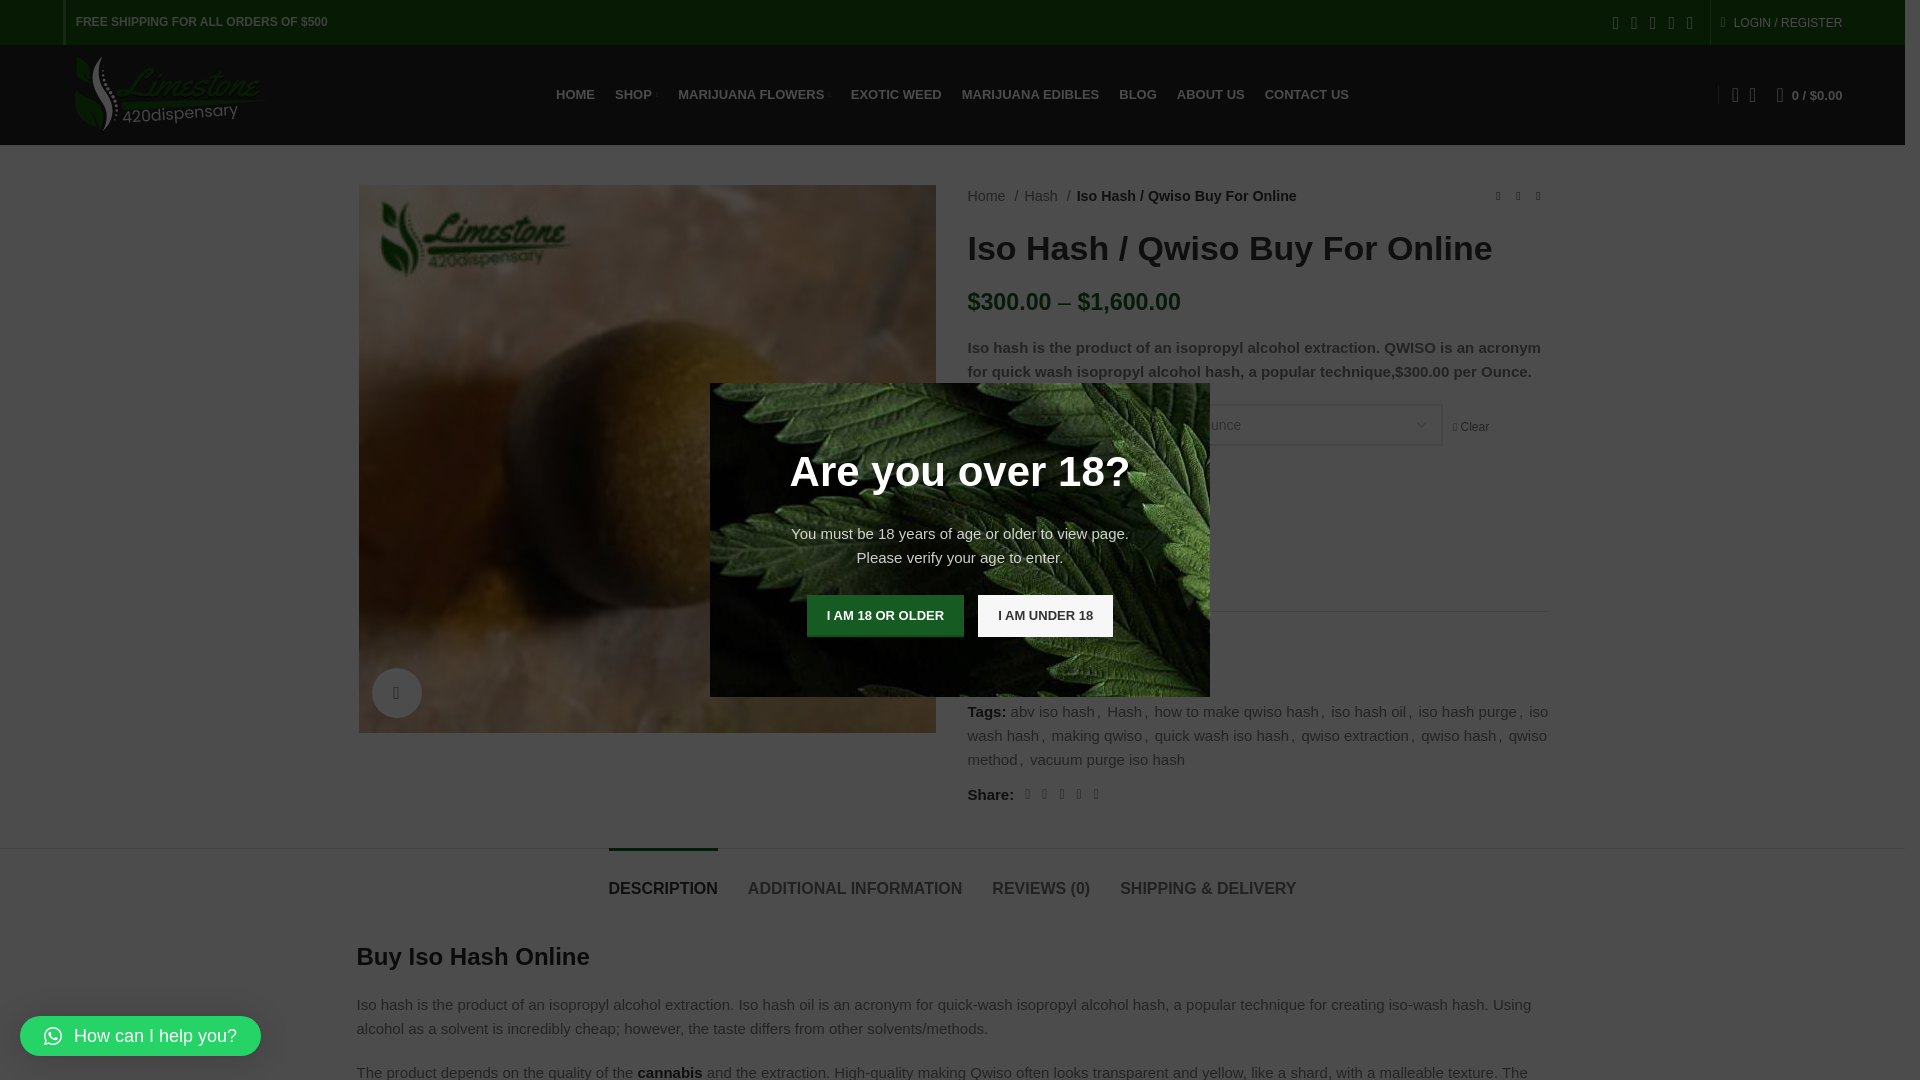 Image resolution: width=1920 pixels, height=1080 pixels. I want to click on Shopping cart, so click(1809, 94).